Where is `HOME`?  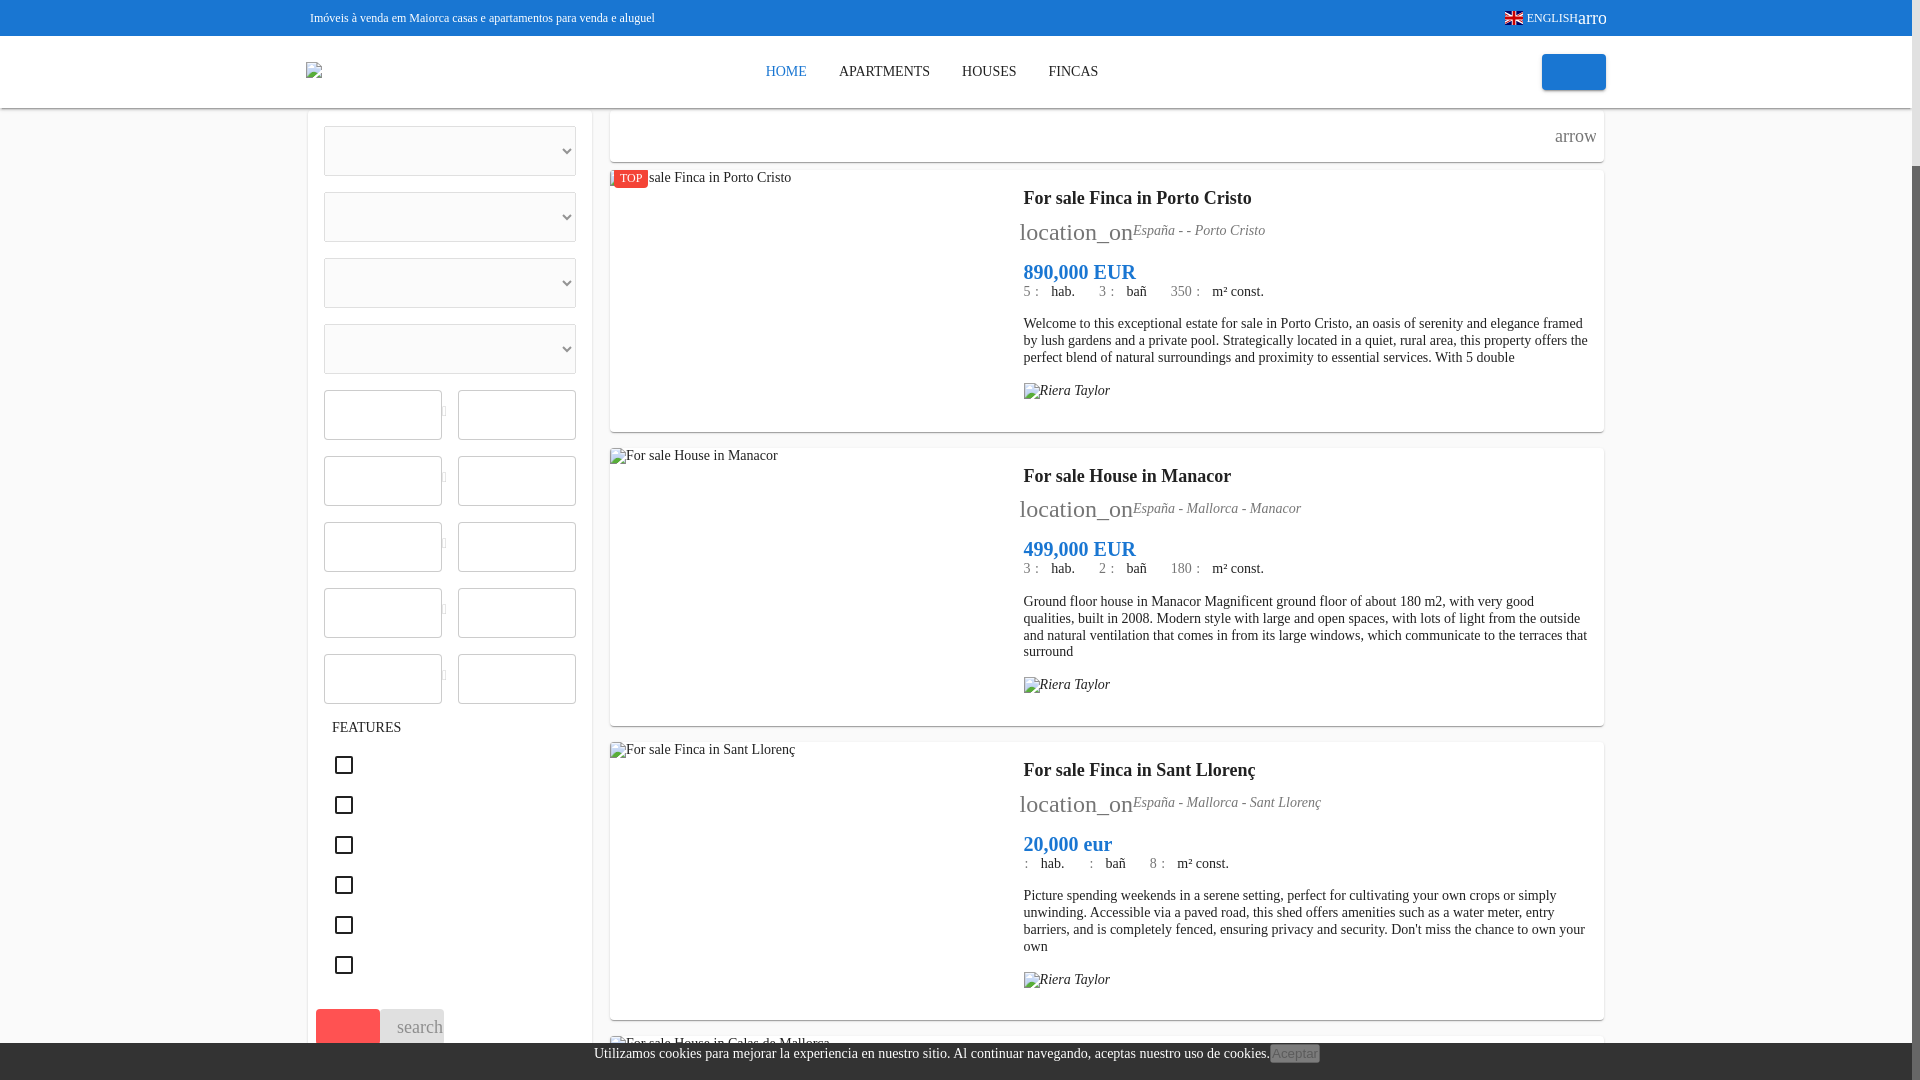 HOME is located at coordinates (786, 71).